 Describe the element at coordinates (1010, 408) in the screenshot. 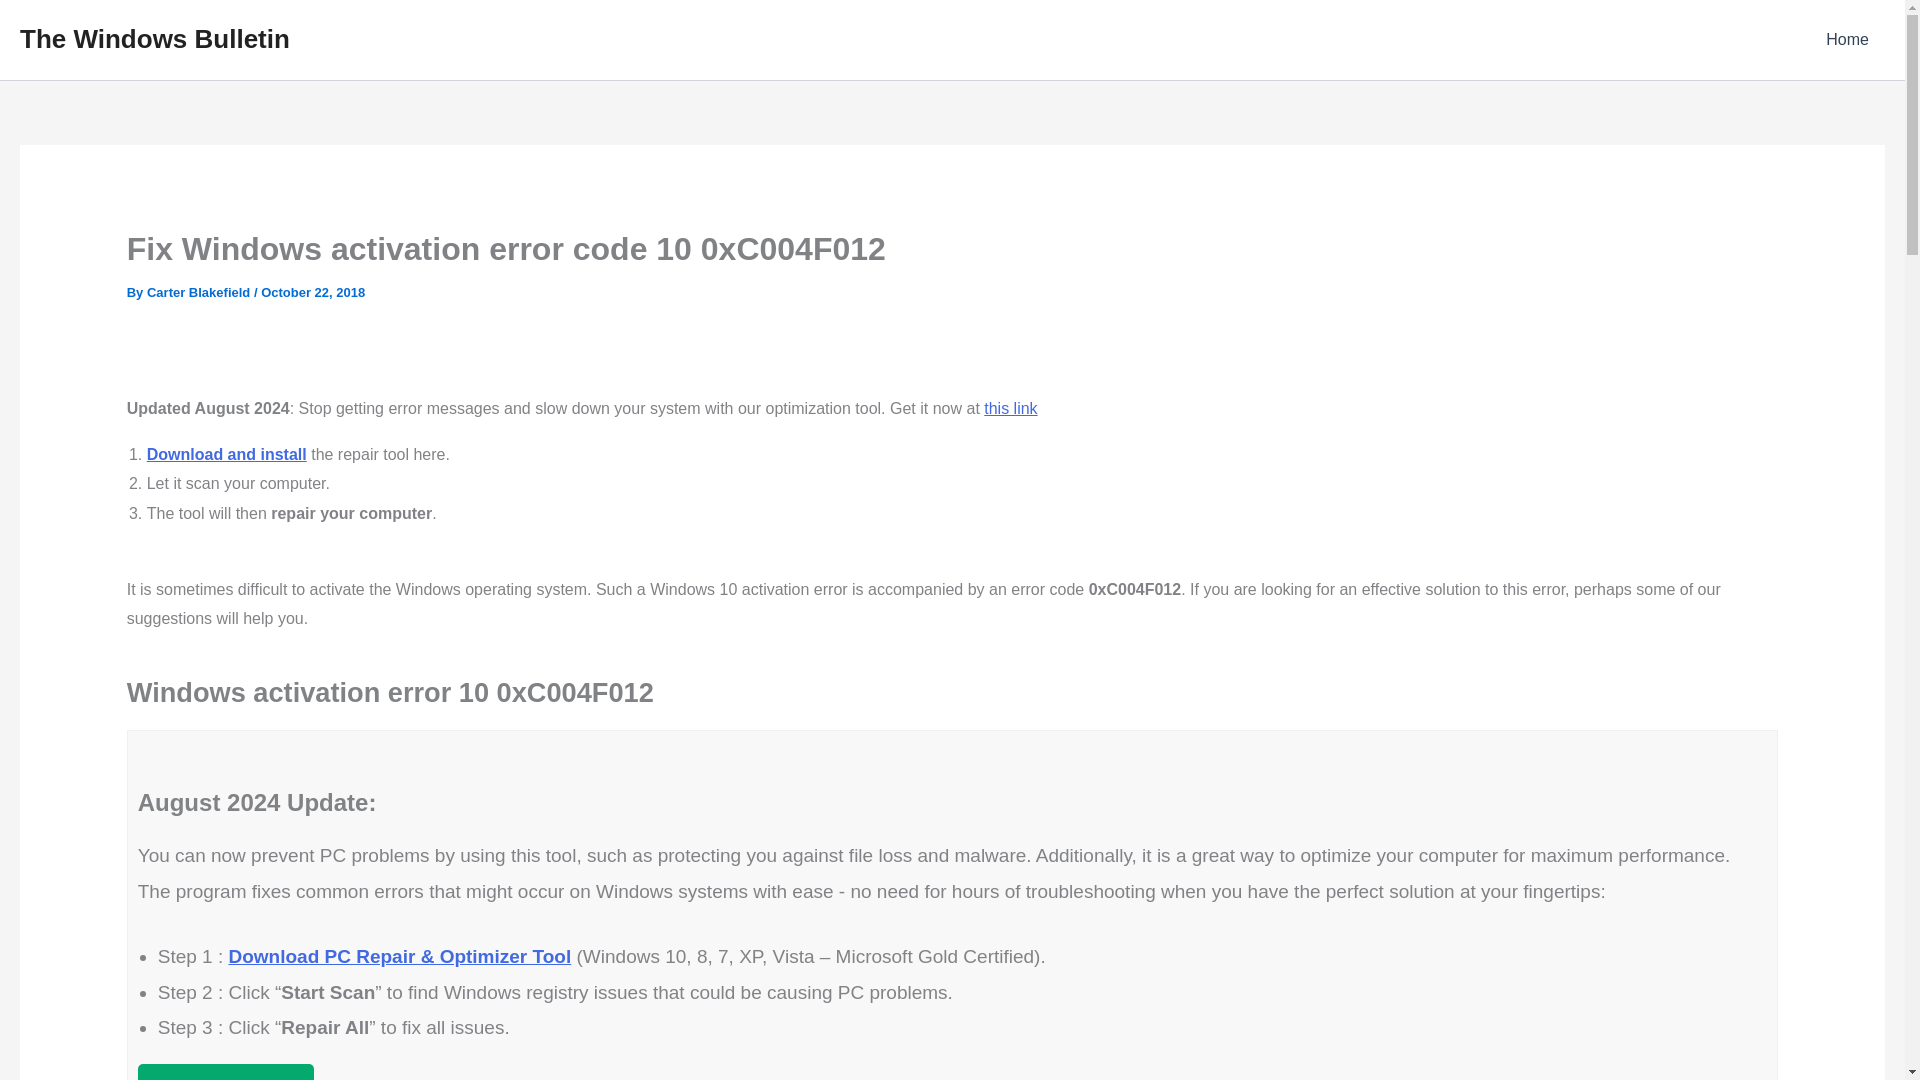

I see `this link` at that location.